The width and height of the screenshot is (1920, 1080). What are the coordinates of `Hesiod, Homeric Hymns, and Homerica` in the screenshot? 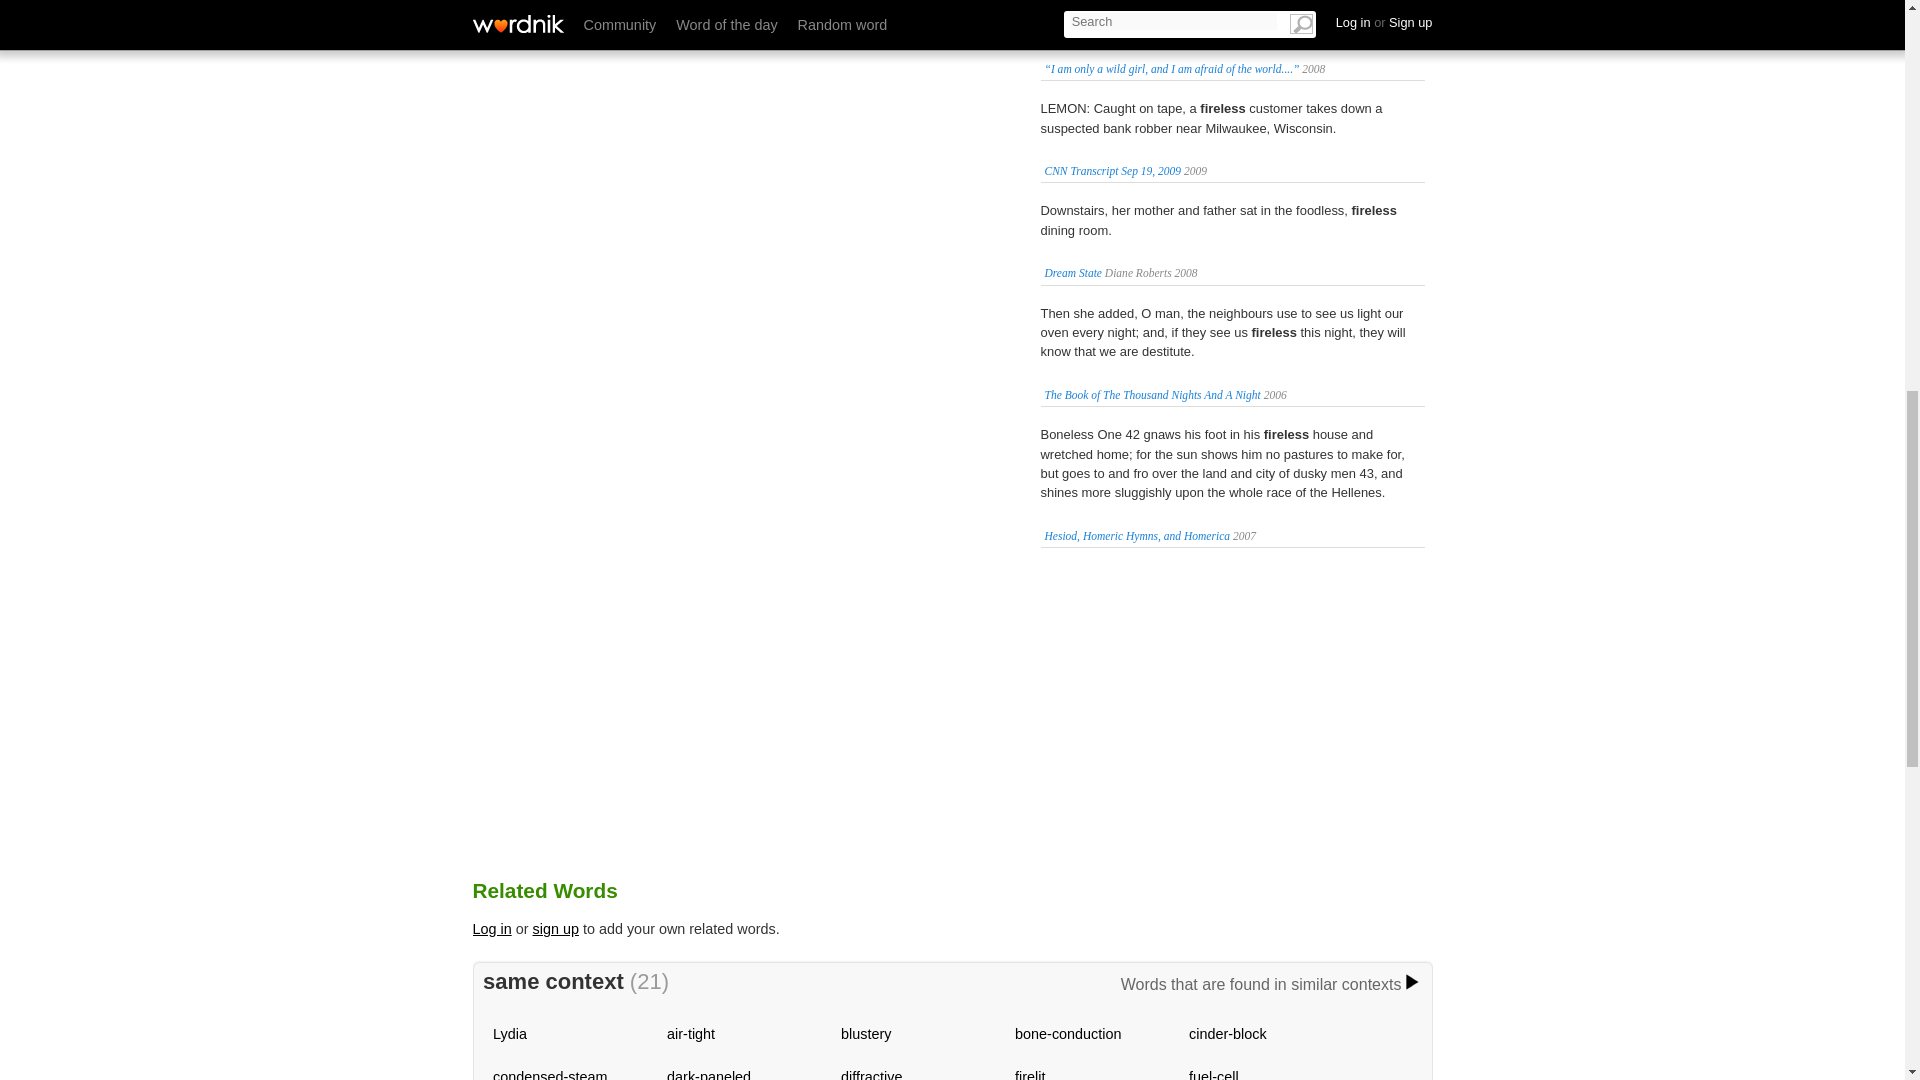 It's located at (1137, 536).